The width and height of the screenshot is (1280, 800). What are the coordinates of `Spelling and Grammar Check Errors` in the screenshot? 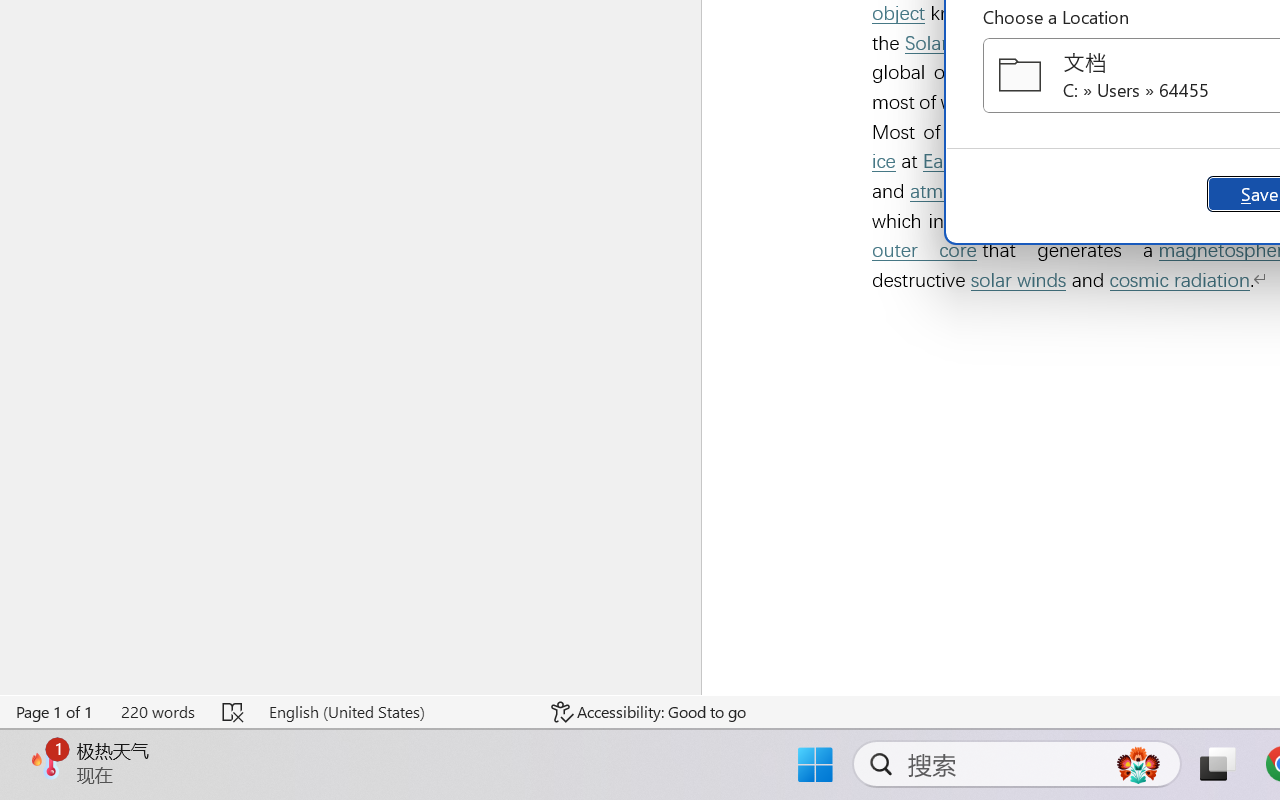 It's located at (234, 712).